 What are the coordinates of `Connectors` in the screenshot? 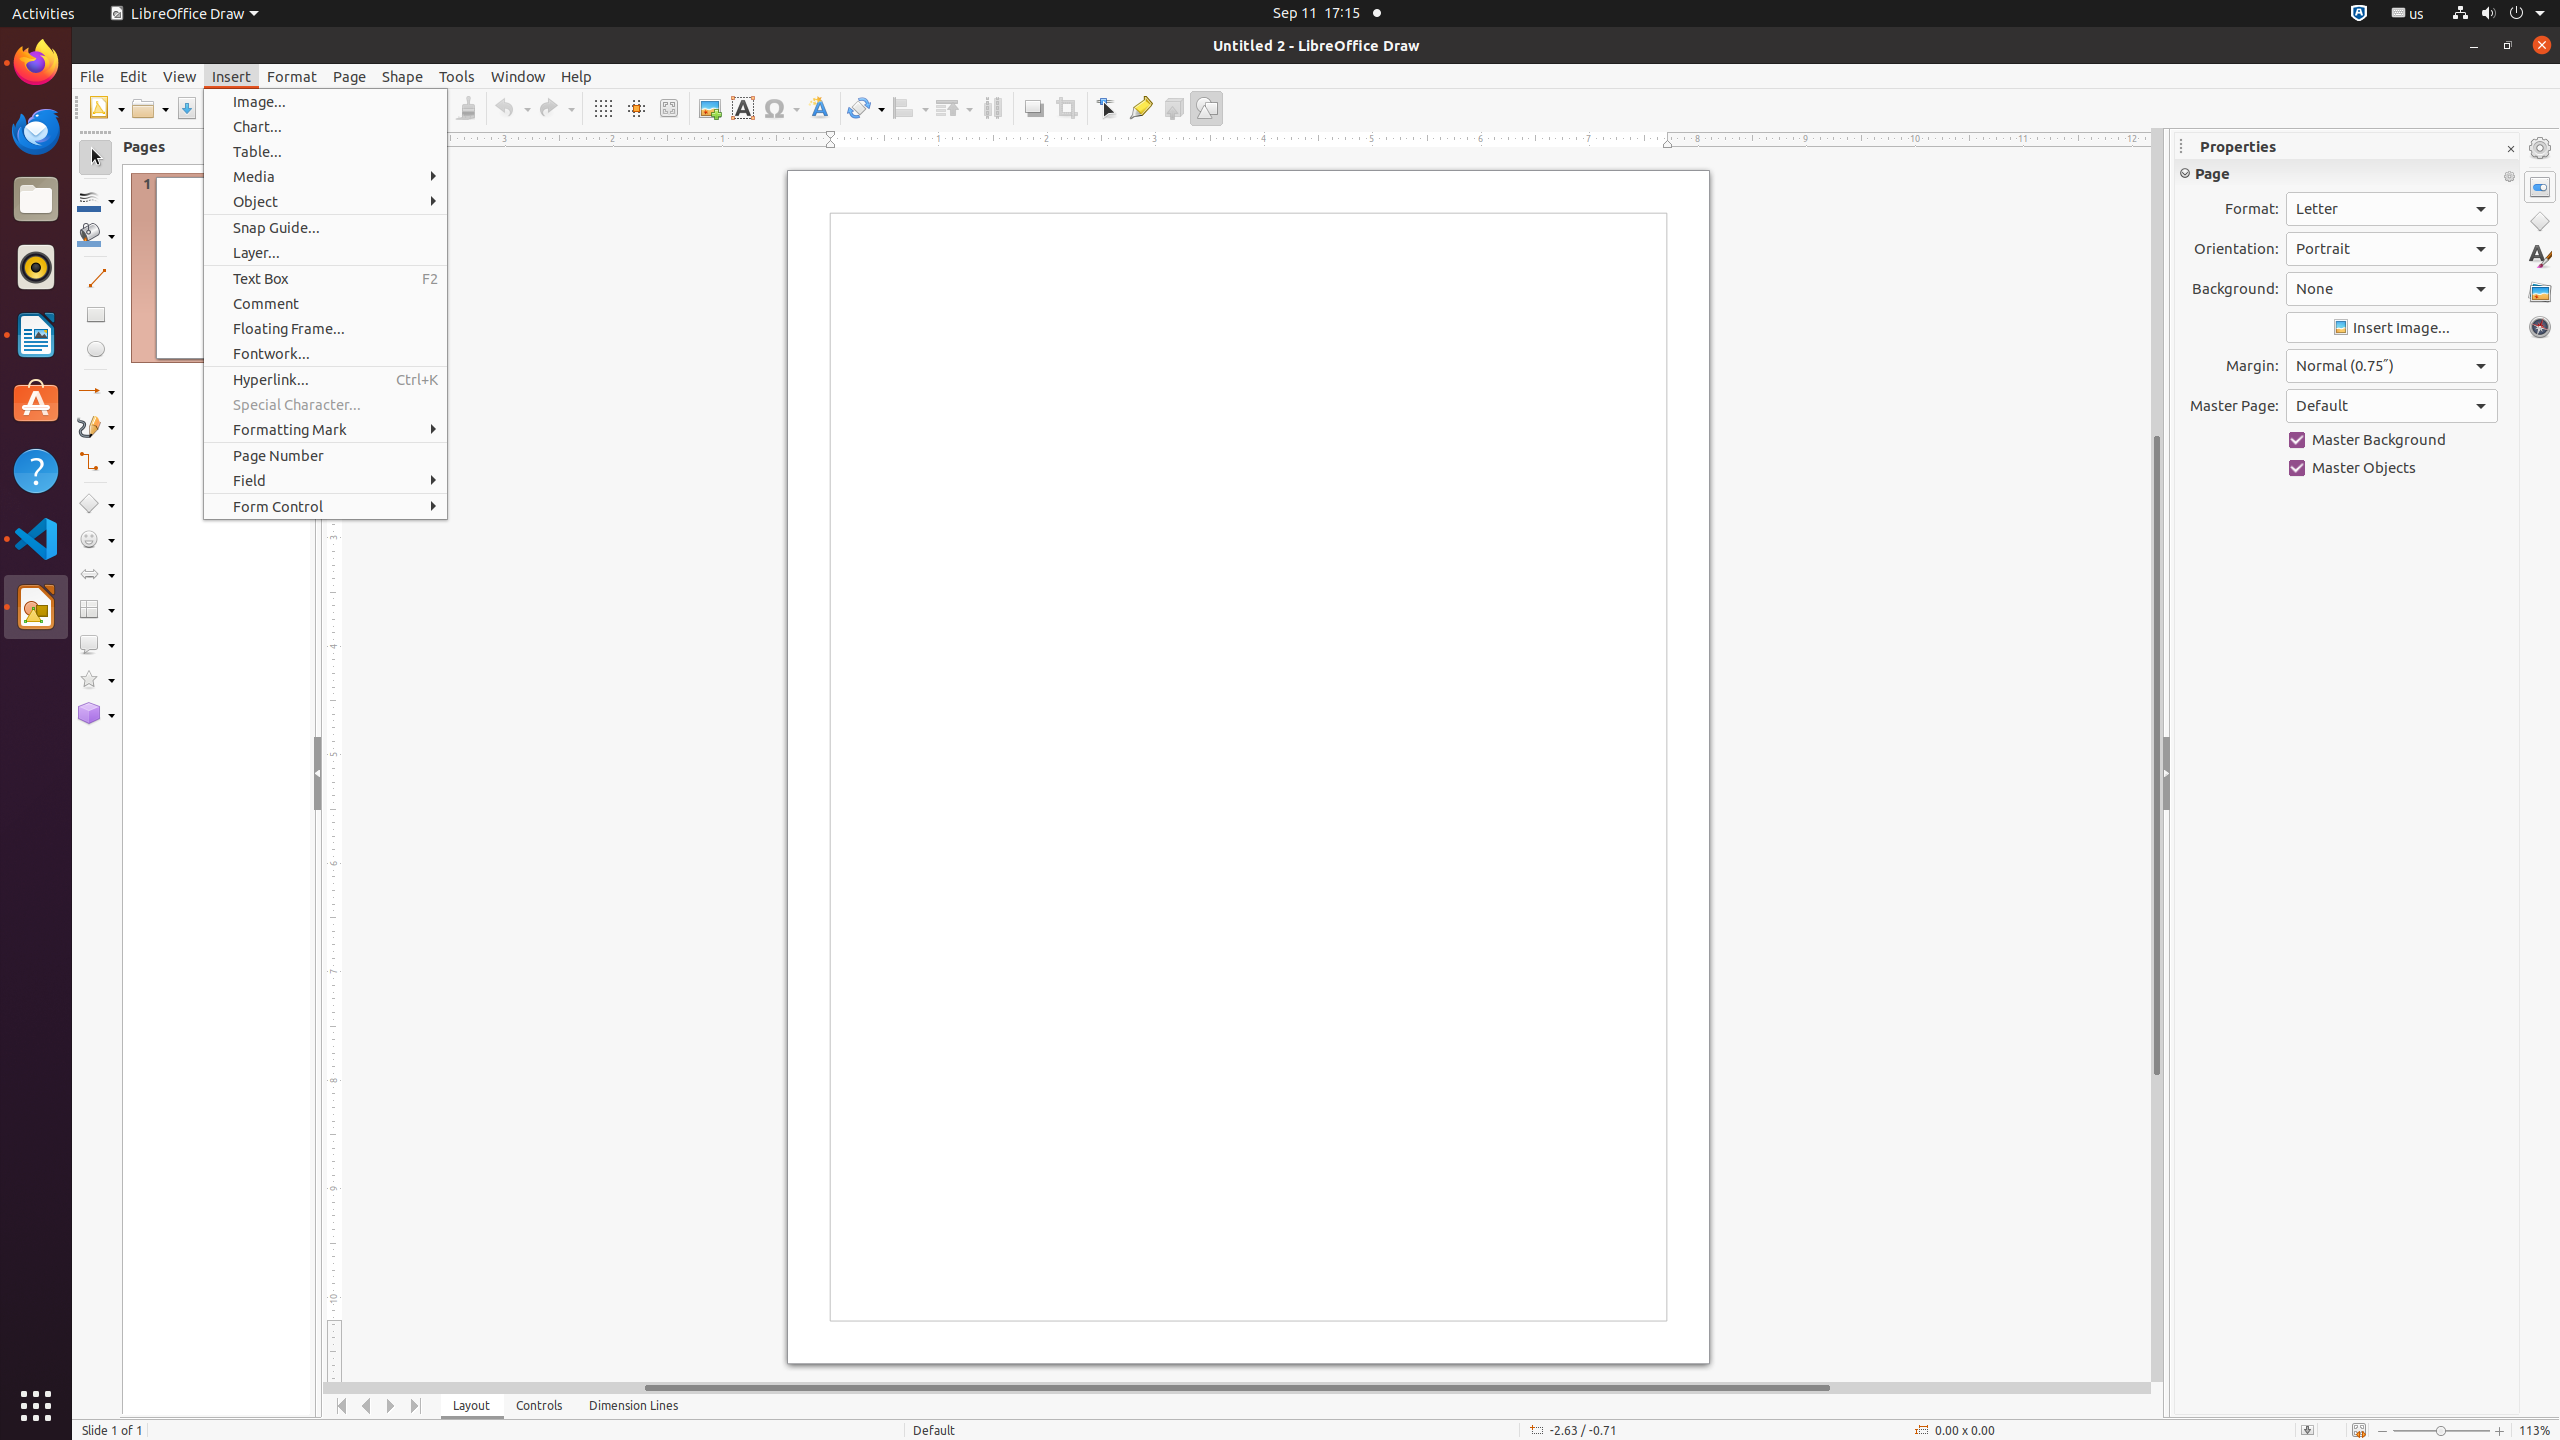 It's located at (96, 462).